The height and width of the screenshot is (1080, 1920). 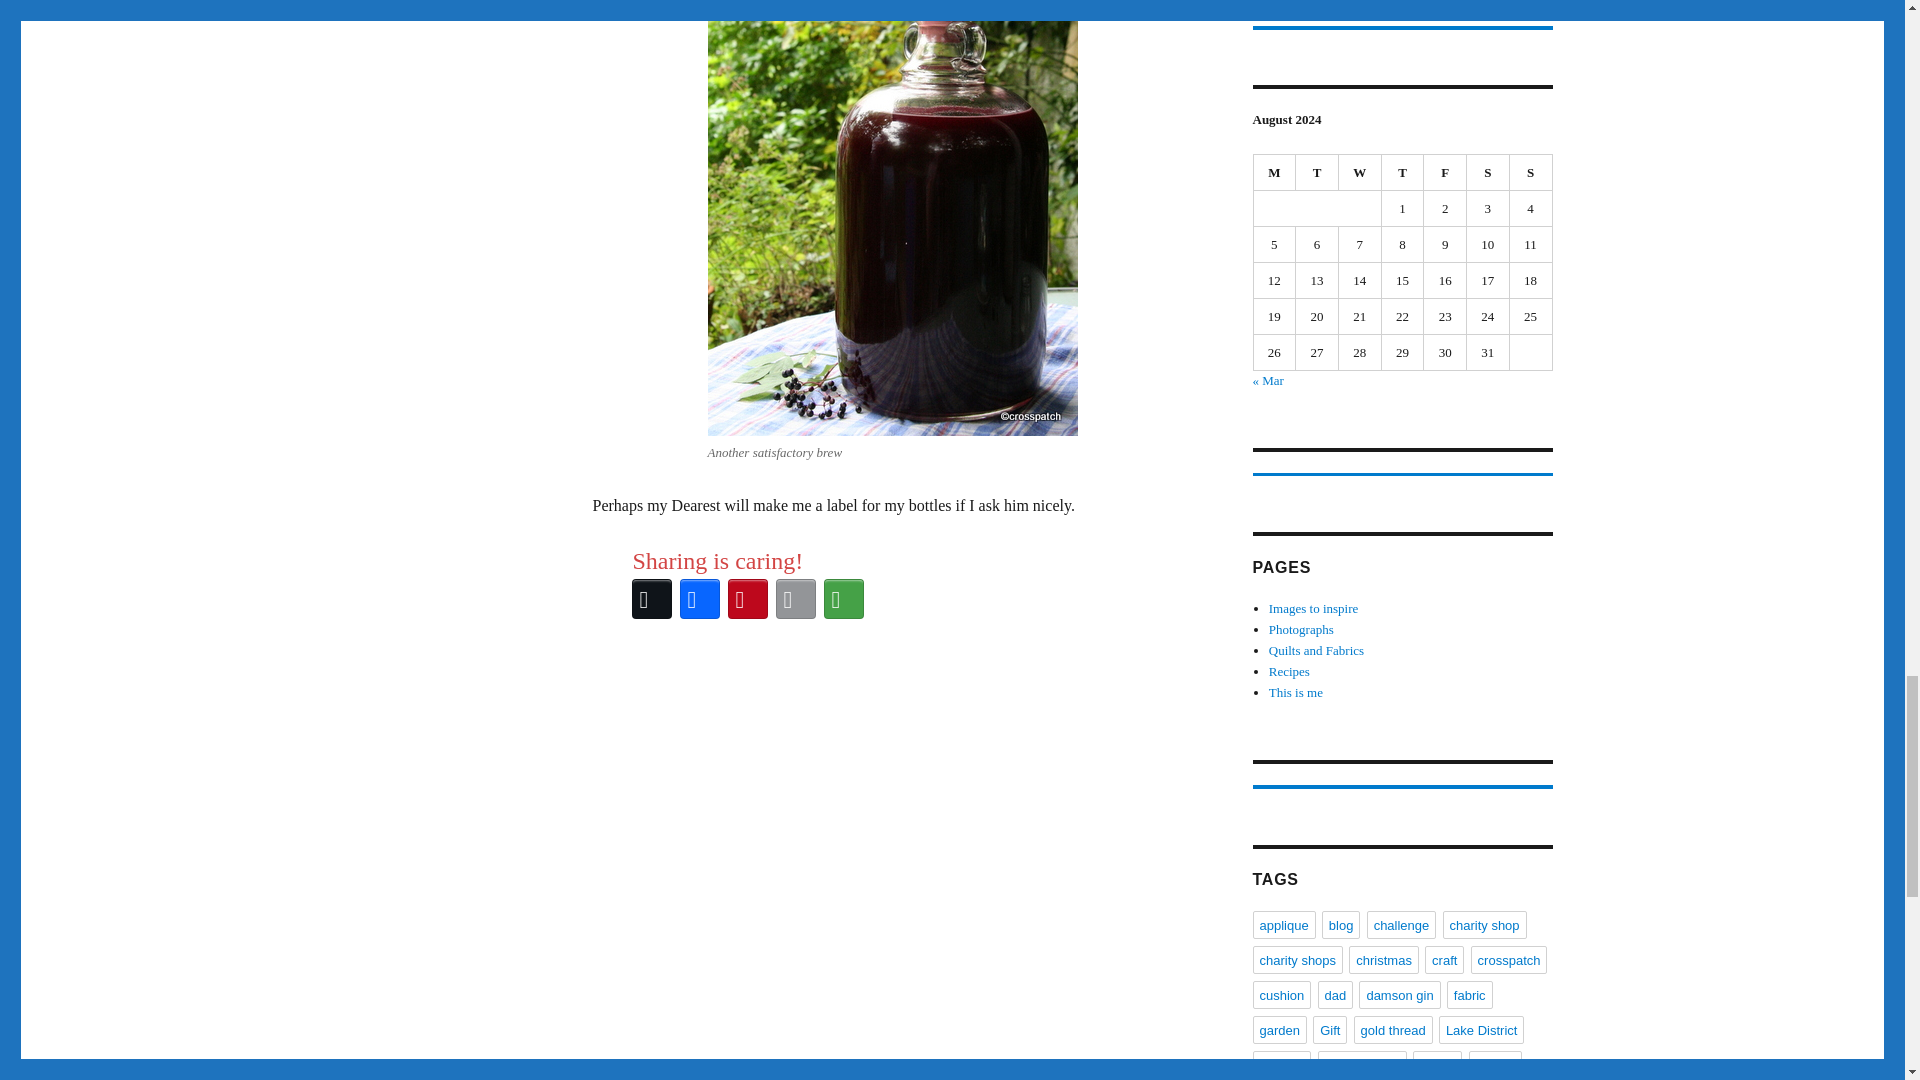 What do you see at coordinates (699, 598) in the screenshot?
I see `Facebook` at bounding box center [699, 598].